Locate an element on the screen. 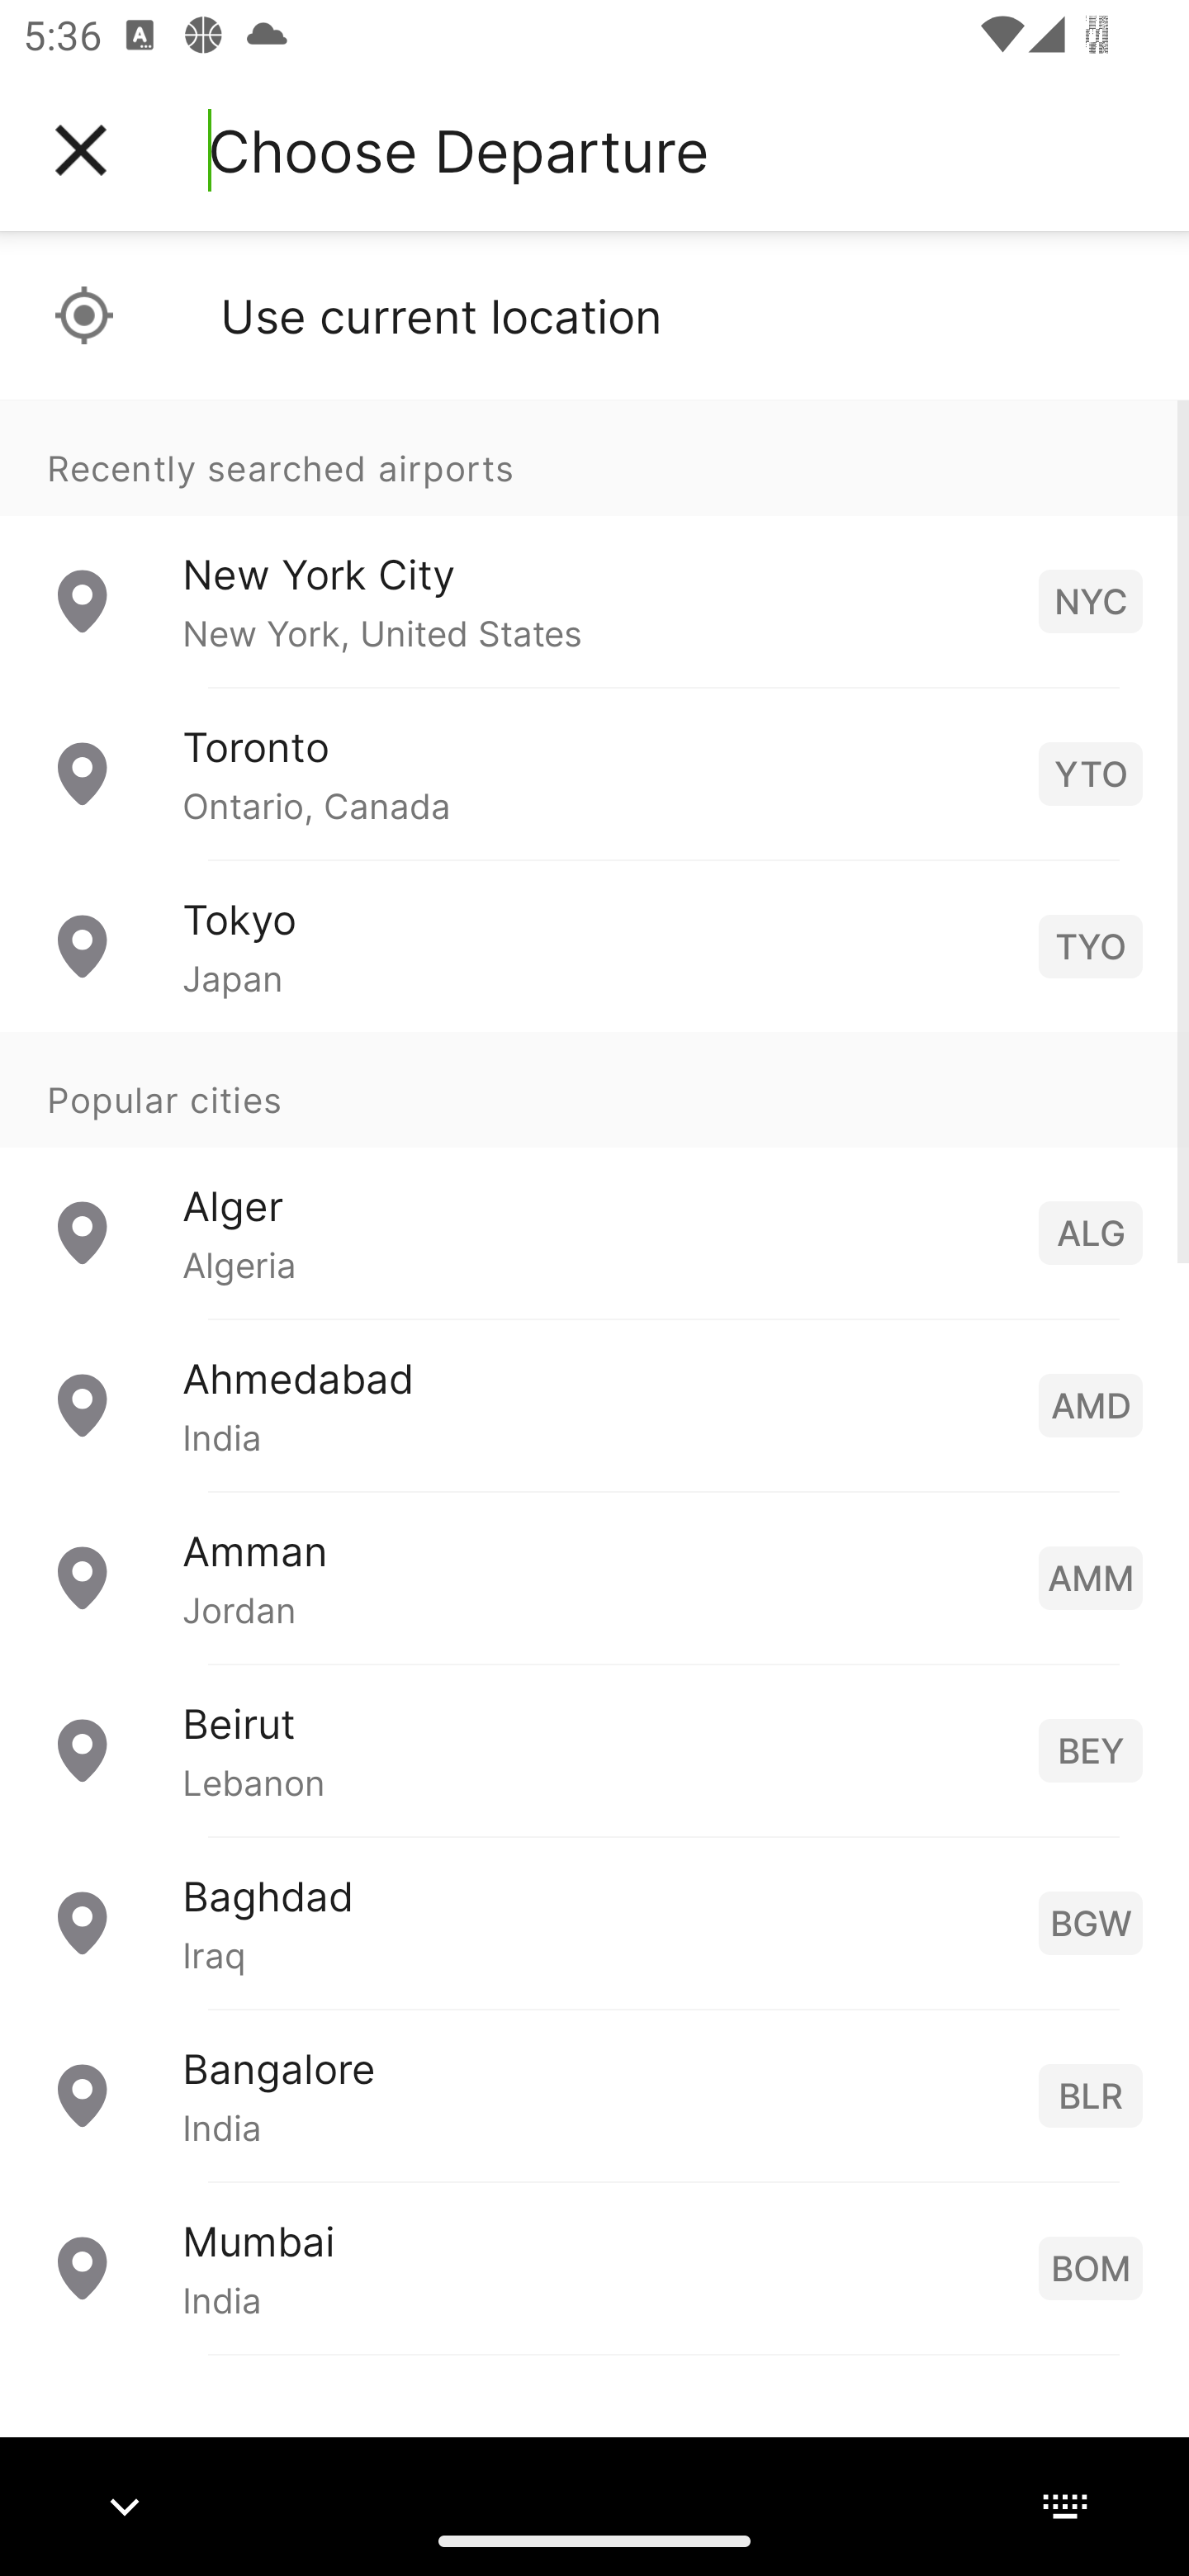 Image resolution: width=1189 pixels, height=2576 pixels. Popular cities Alger Algeria ALG is located at coordinates (594, 1176).